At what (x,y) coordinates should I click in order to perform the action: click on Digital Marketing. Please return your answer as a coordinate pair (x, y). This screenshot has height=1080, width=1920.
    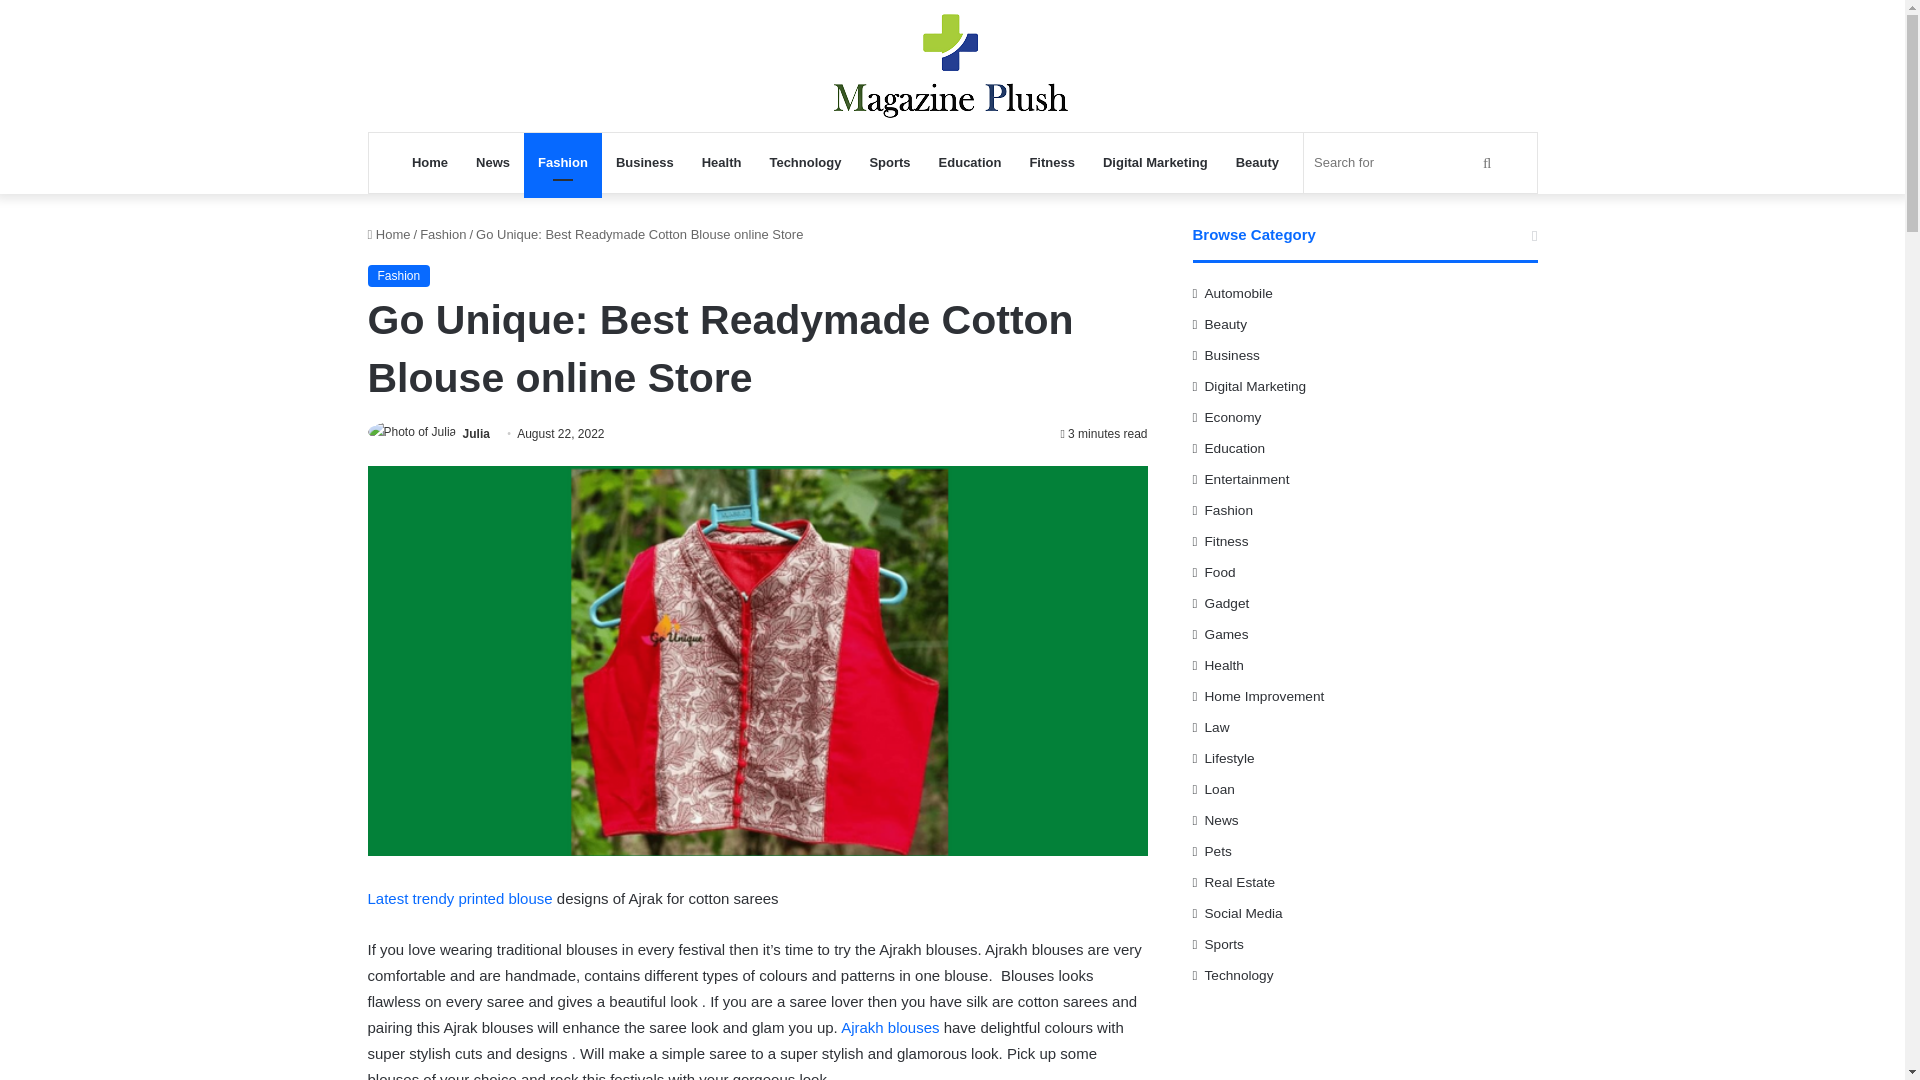
    Looking at the image, I should click on (1154, 162).